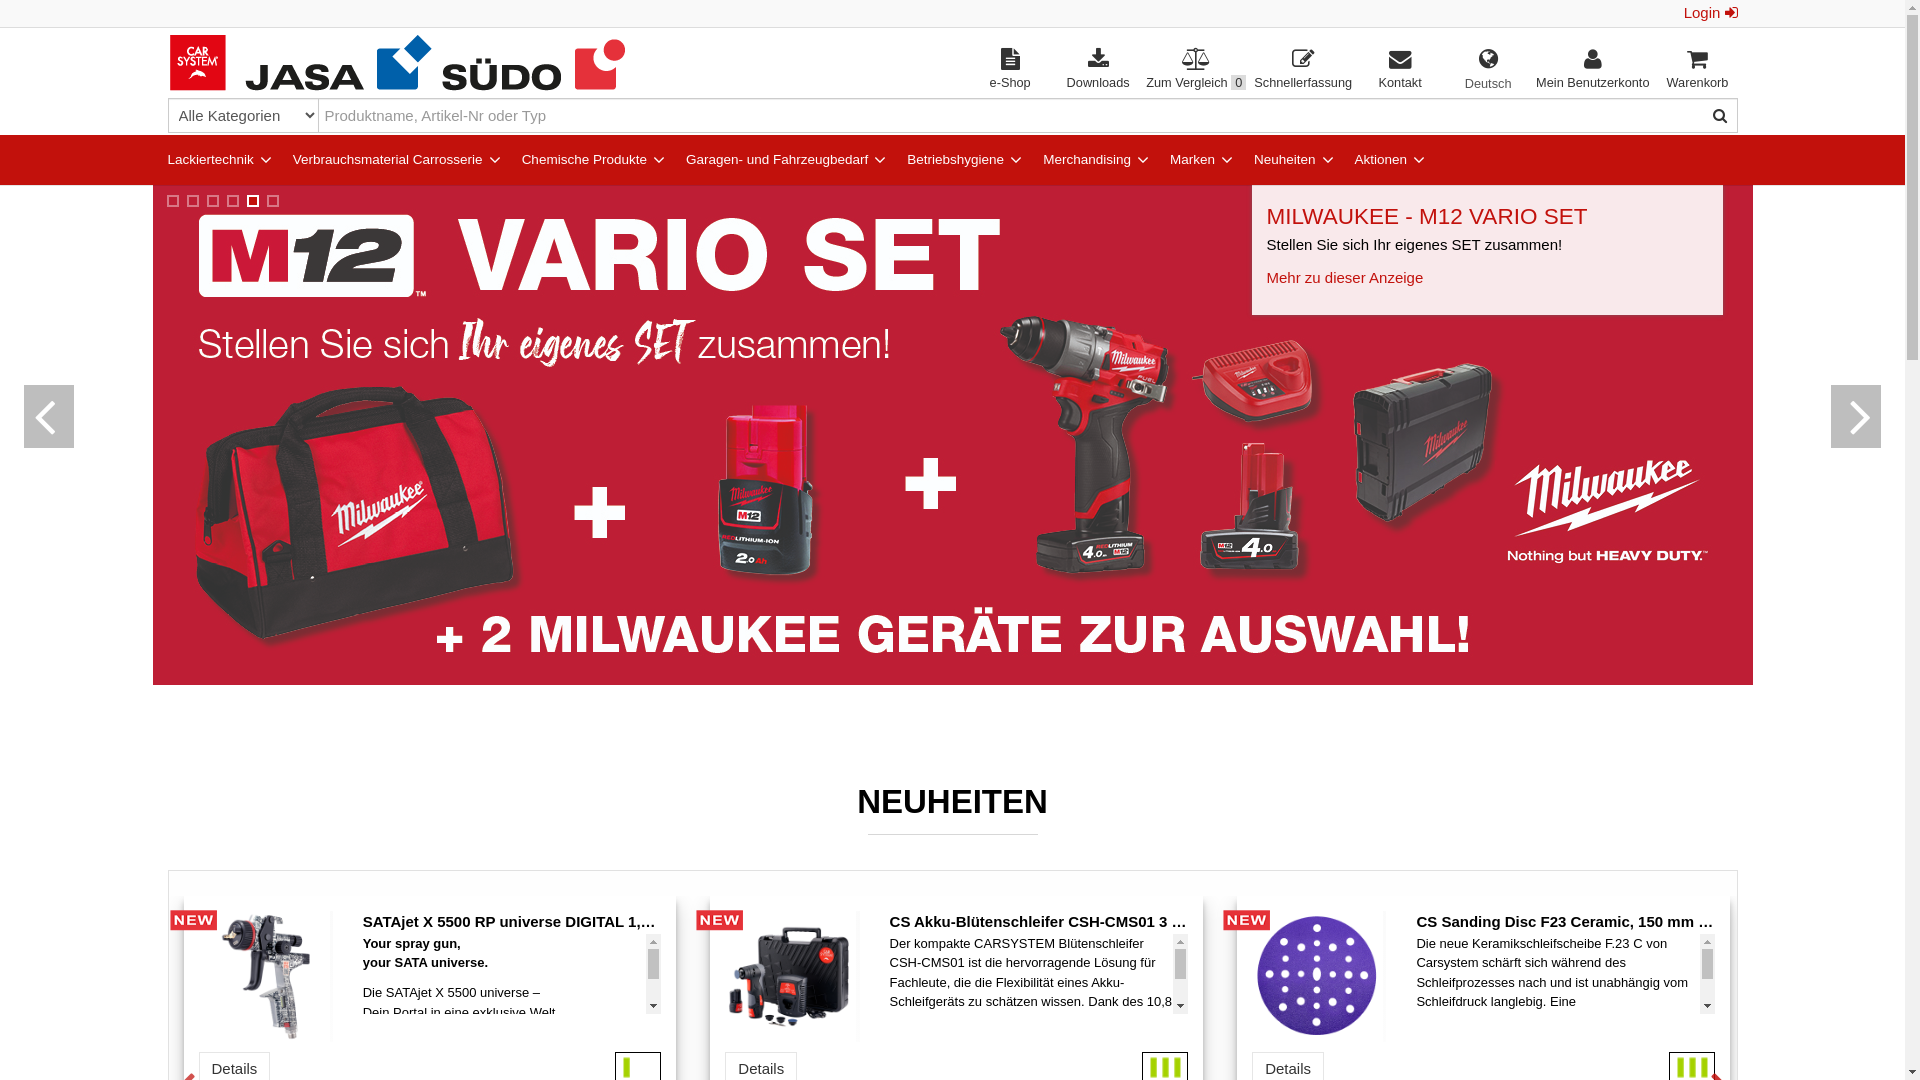 The width and height of the screenshot is (1920, 1080). Describe the element at coordinates (770, 159) in the screenshot. I see `Garagen- und Fahrzeugbedarf` at that location.